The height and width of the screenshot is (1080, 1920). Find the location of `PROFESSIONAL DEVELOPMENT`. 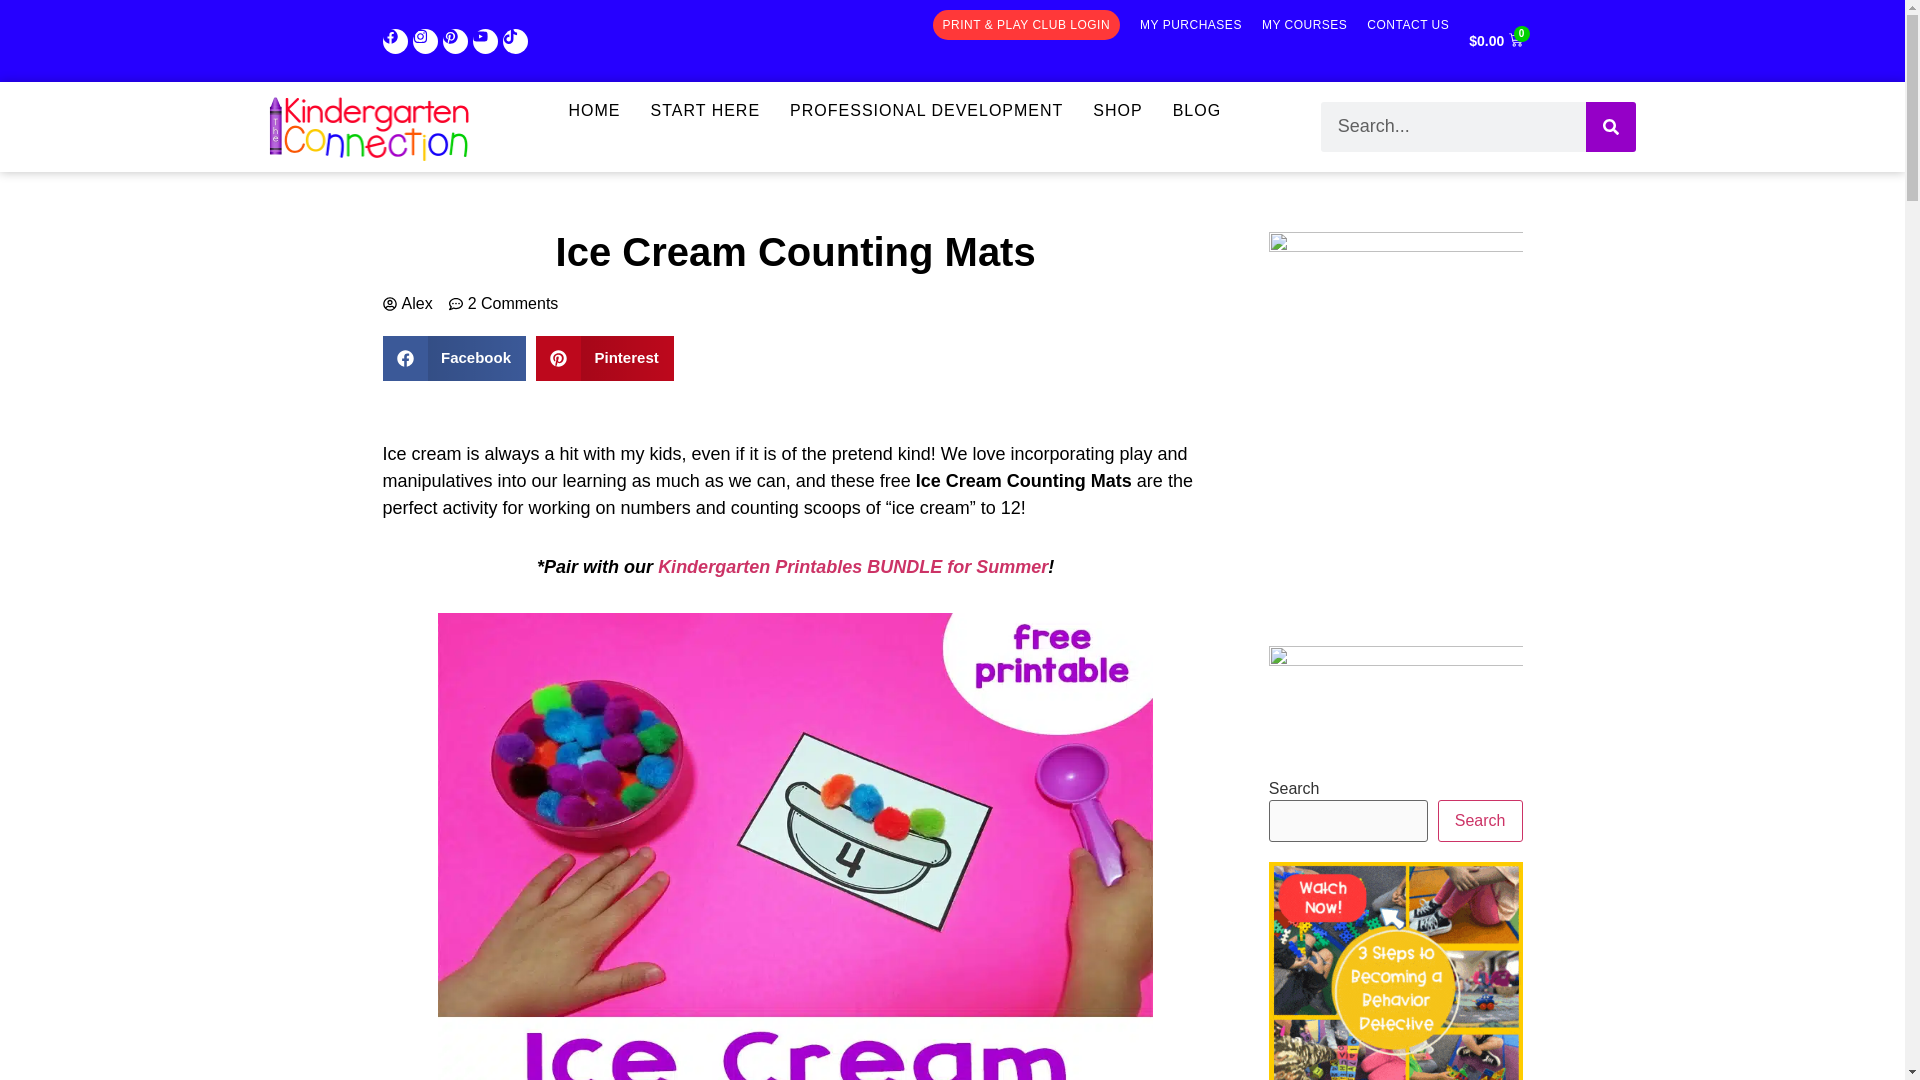

PROFESSIONAL DEVELOPMENT is located at coordinates (926, 111).